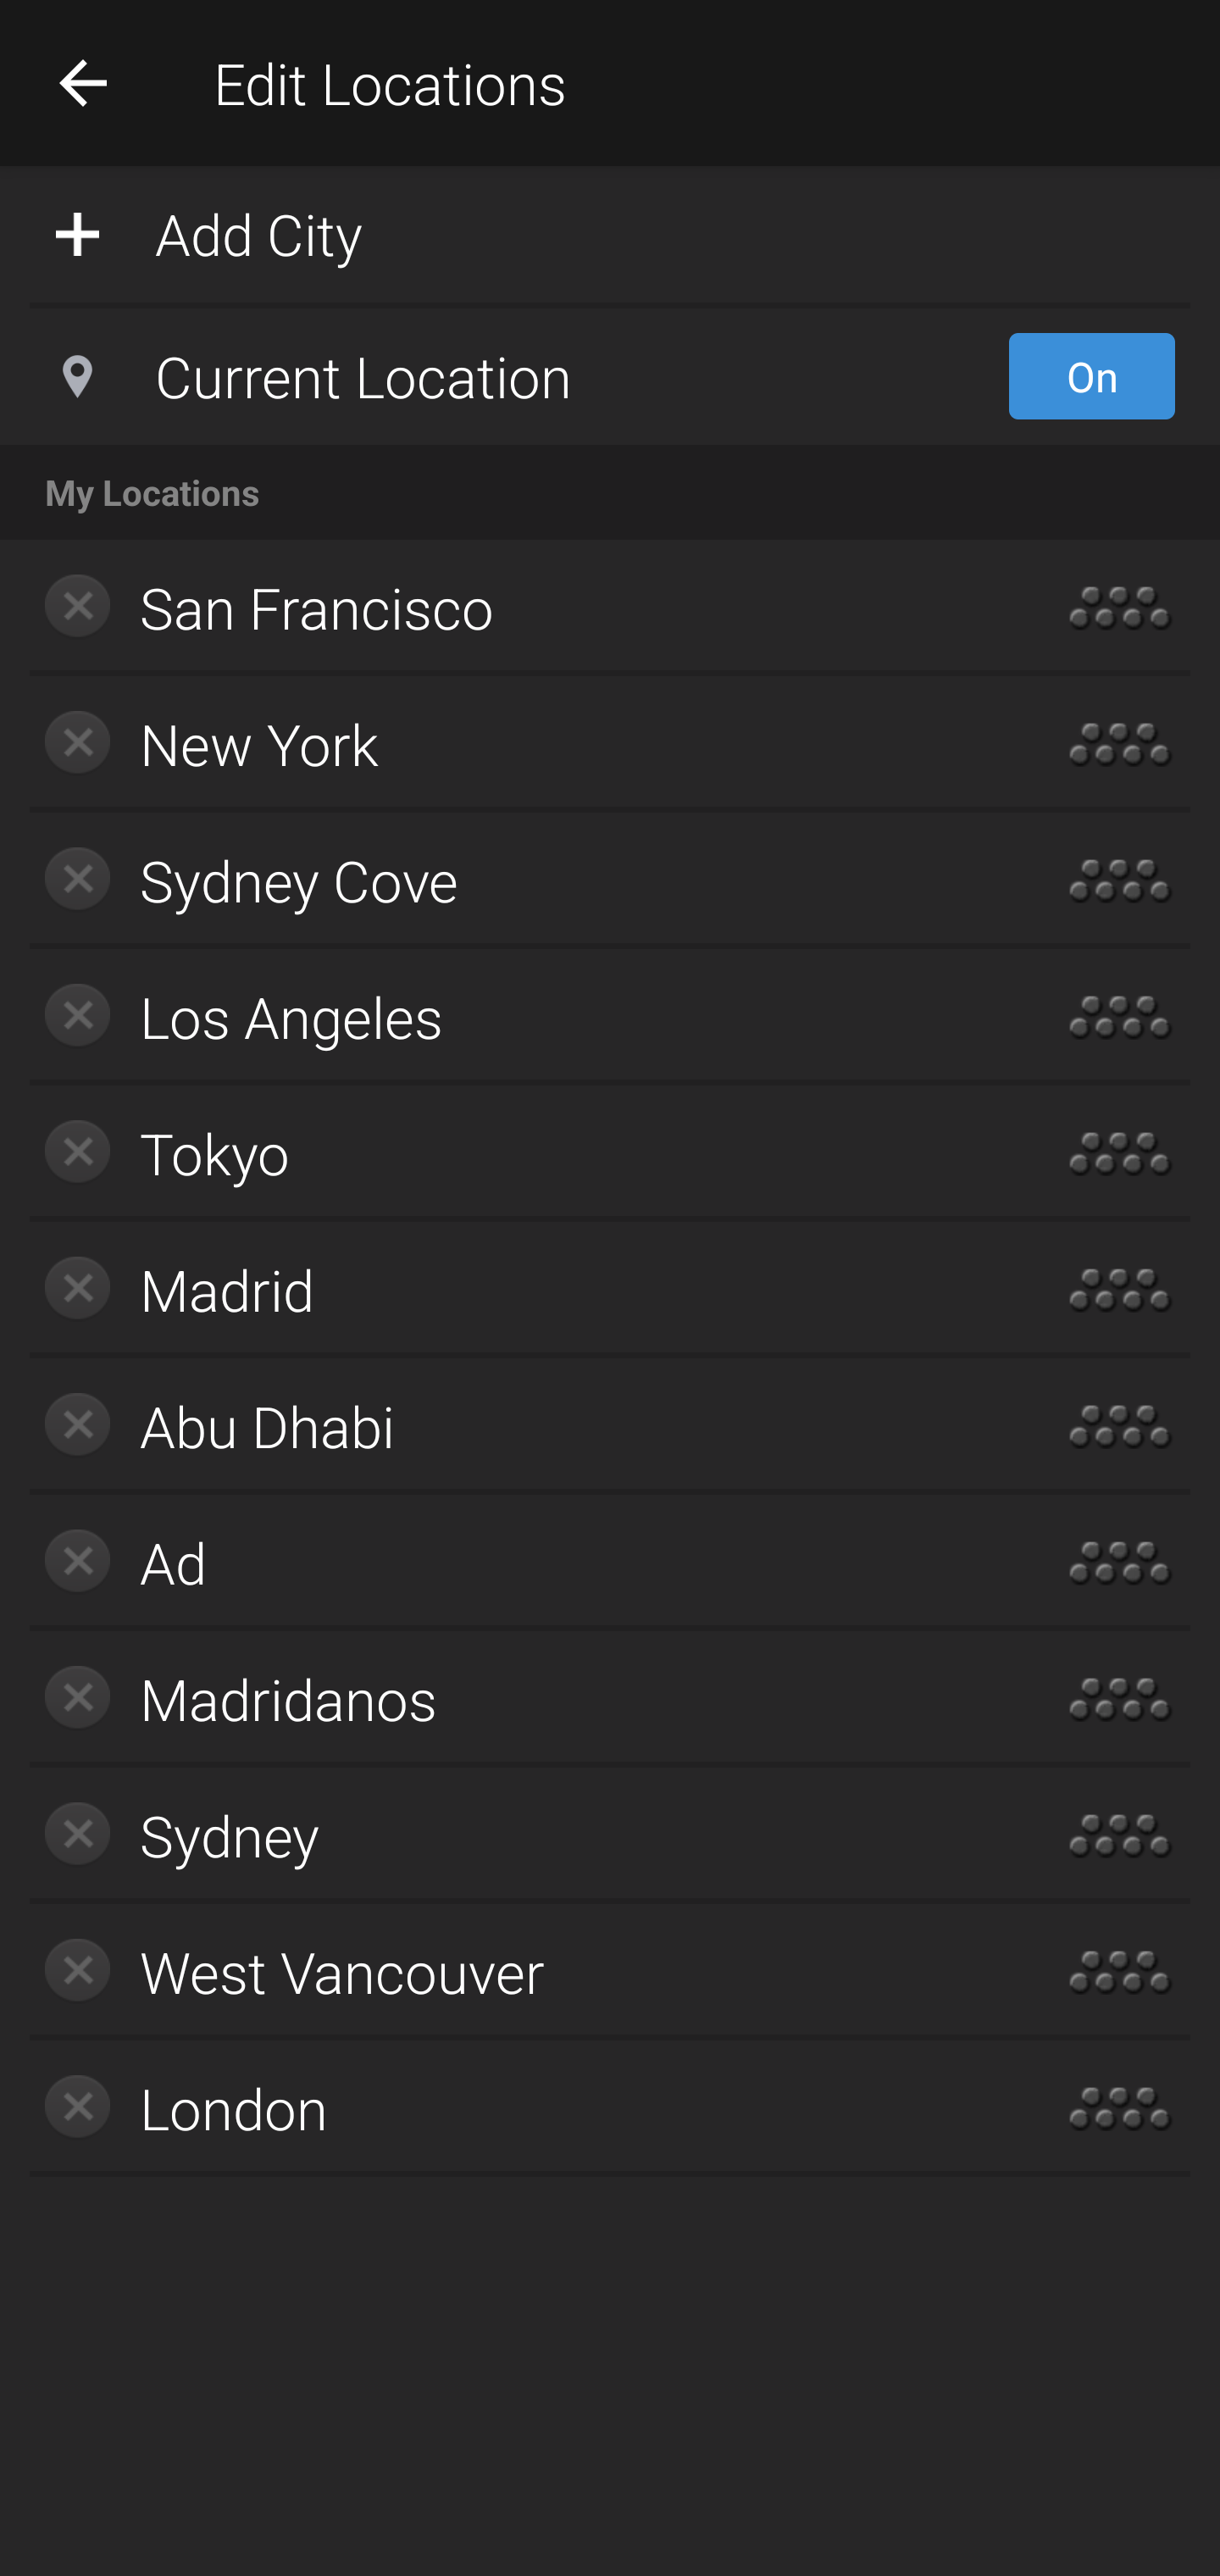 The width and height of the screenshot is (1220, 2576). What do you see at coordinates (610, 376) in the screenshot?
I see `Current Location: On Current Location On` at bounding box center [610, 376].